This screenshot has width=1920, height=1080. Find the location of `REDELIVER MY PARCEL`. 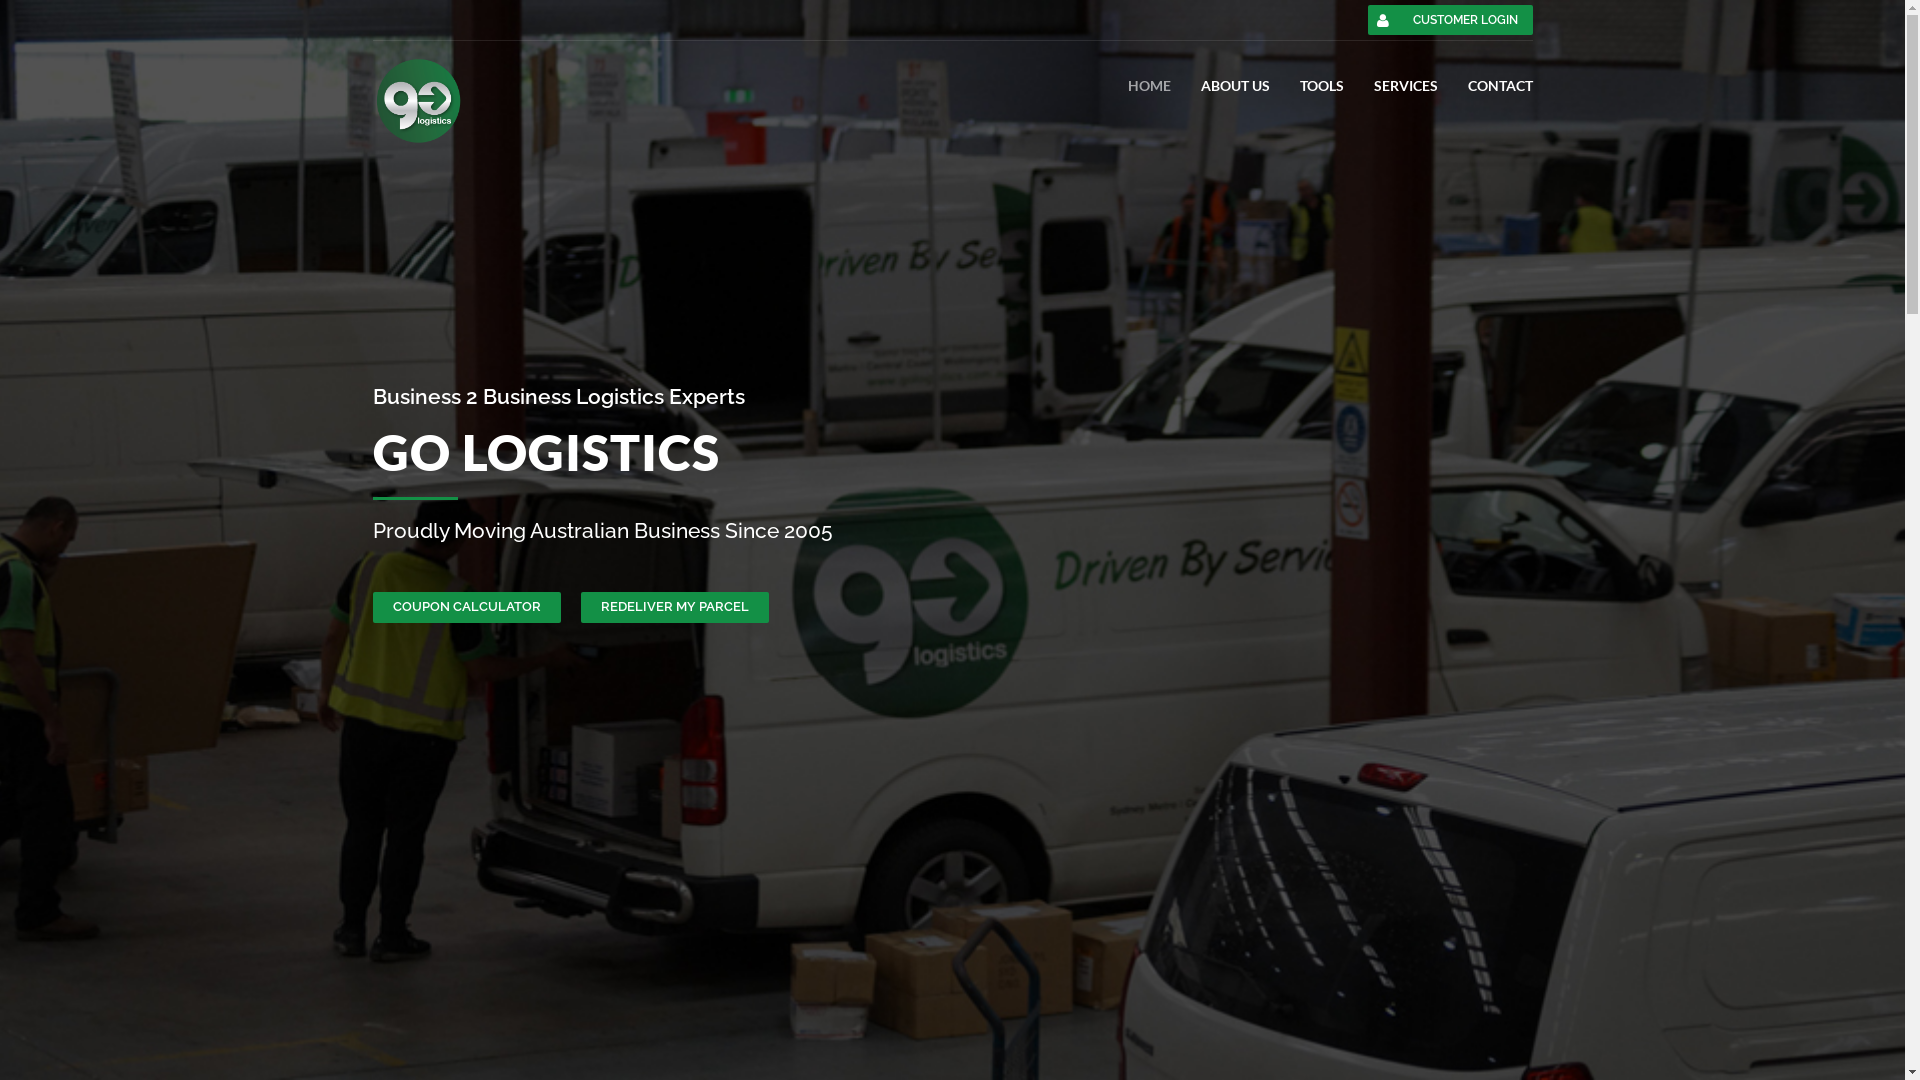

REDELIVER MY PARCEL is located at coordinates (674, 608).